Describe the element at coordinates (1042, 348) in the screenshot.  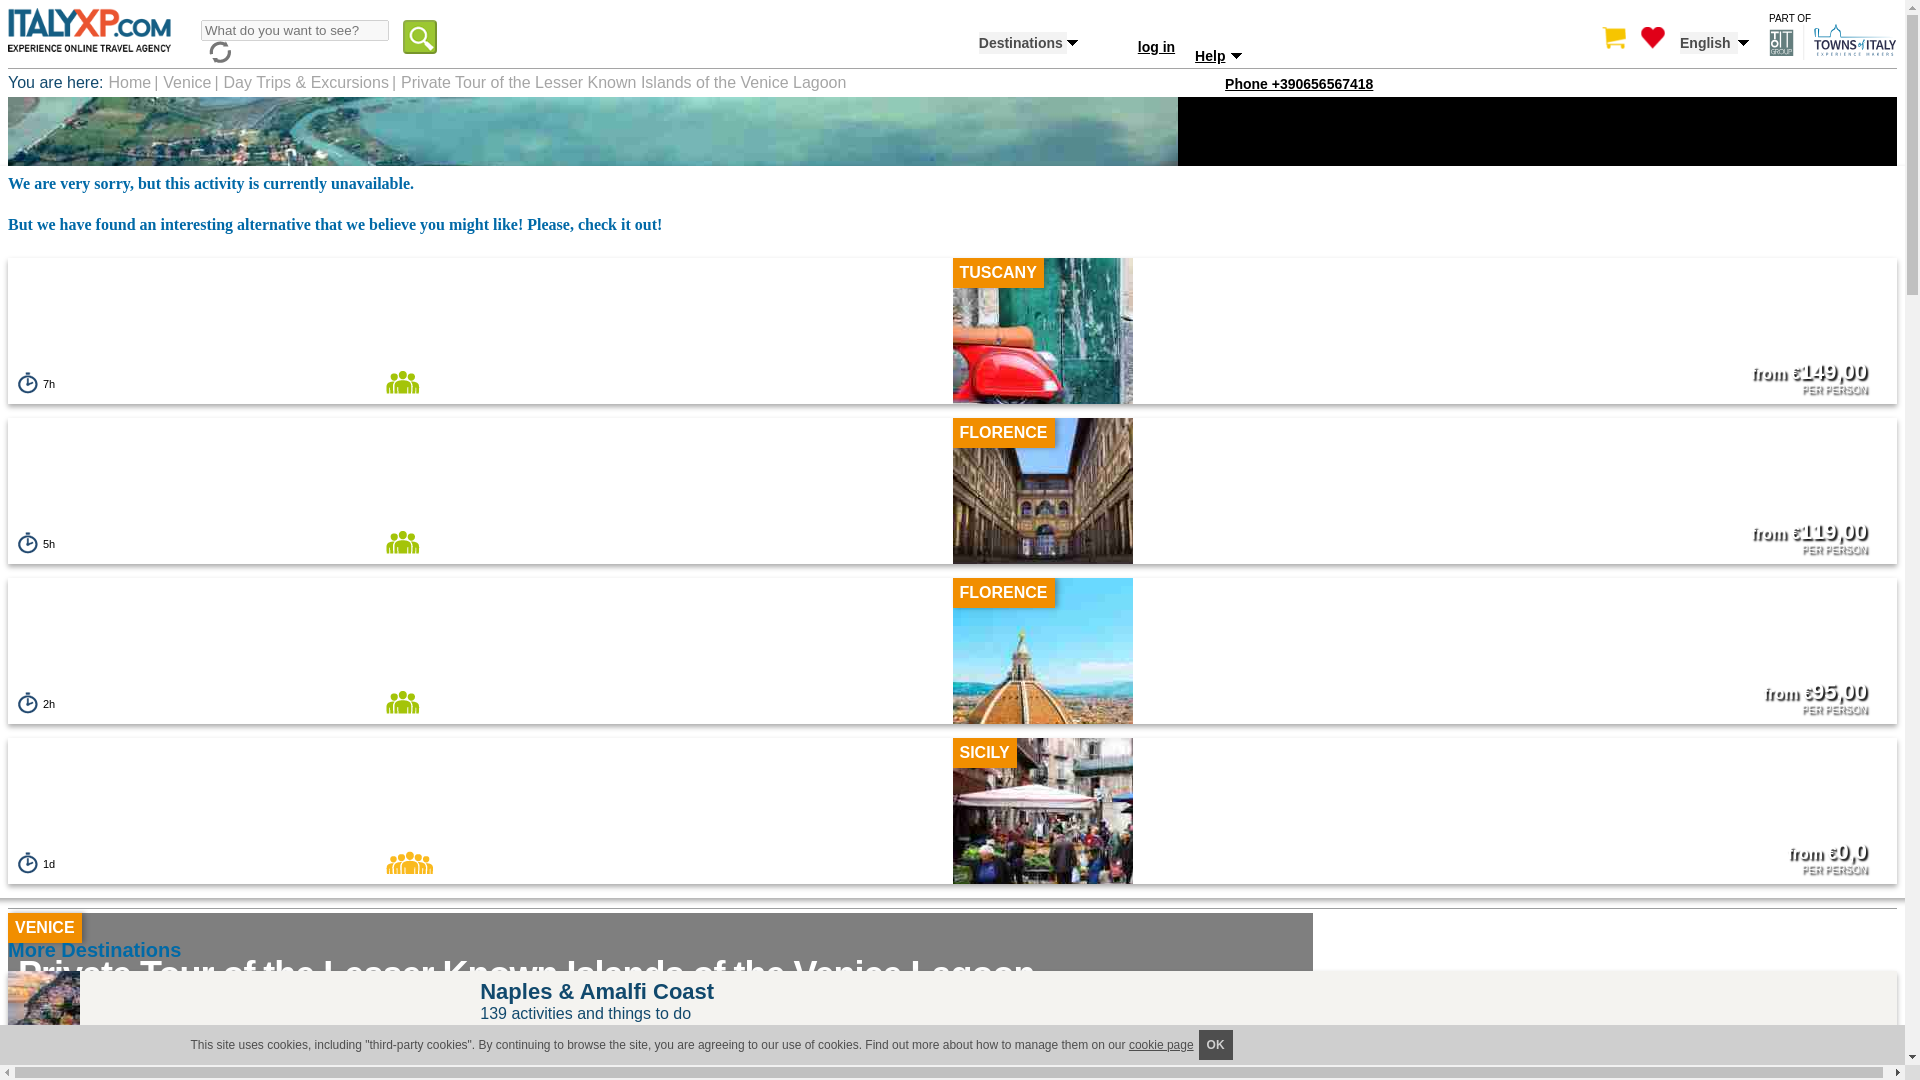
I see `Vespa experience around the hills and vineyards of Chianti` at that location.